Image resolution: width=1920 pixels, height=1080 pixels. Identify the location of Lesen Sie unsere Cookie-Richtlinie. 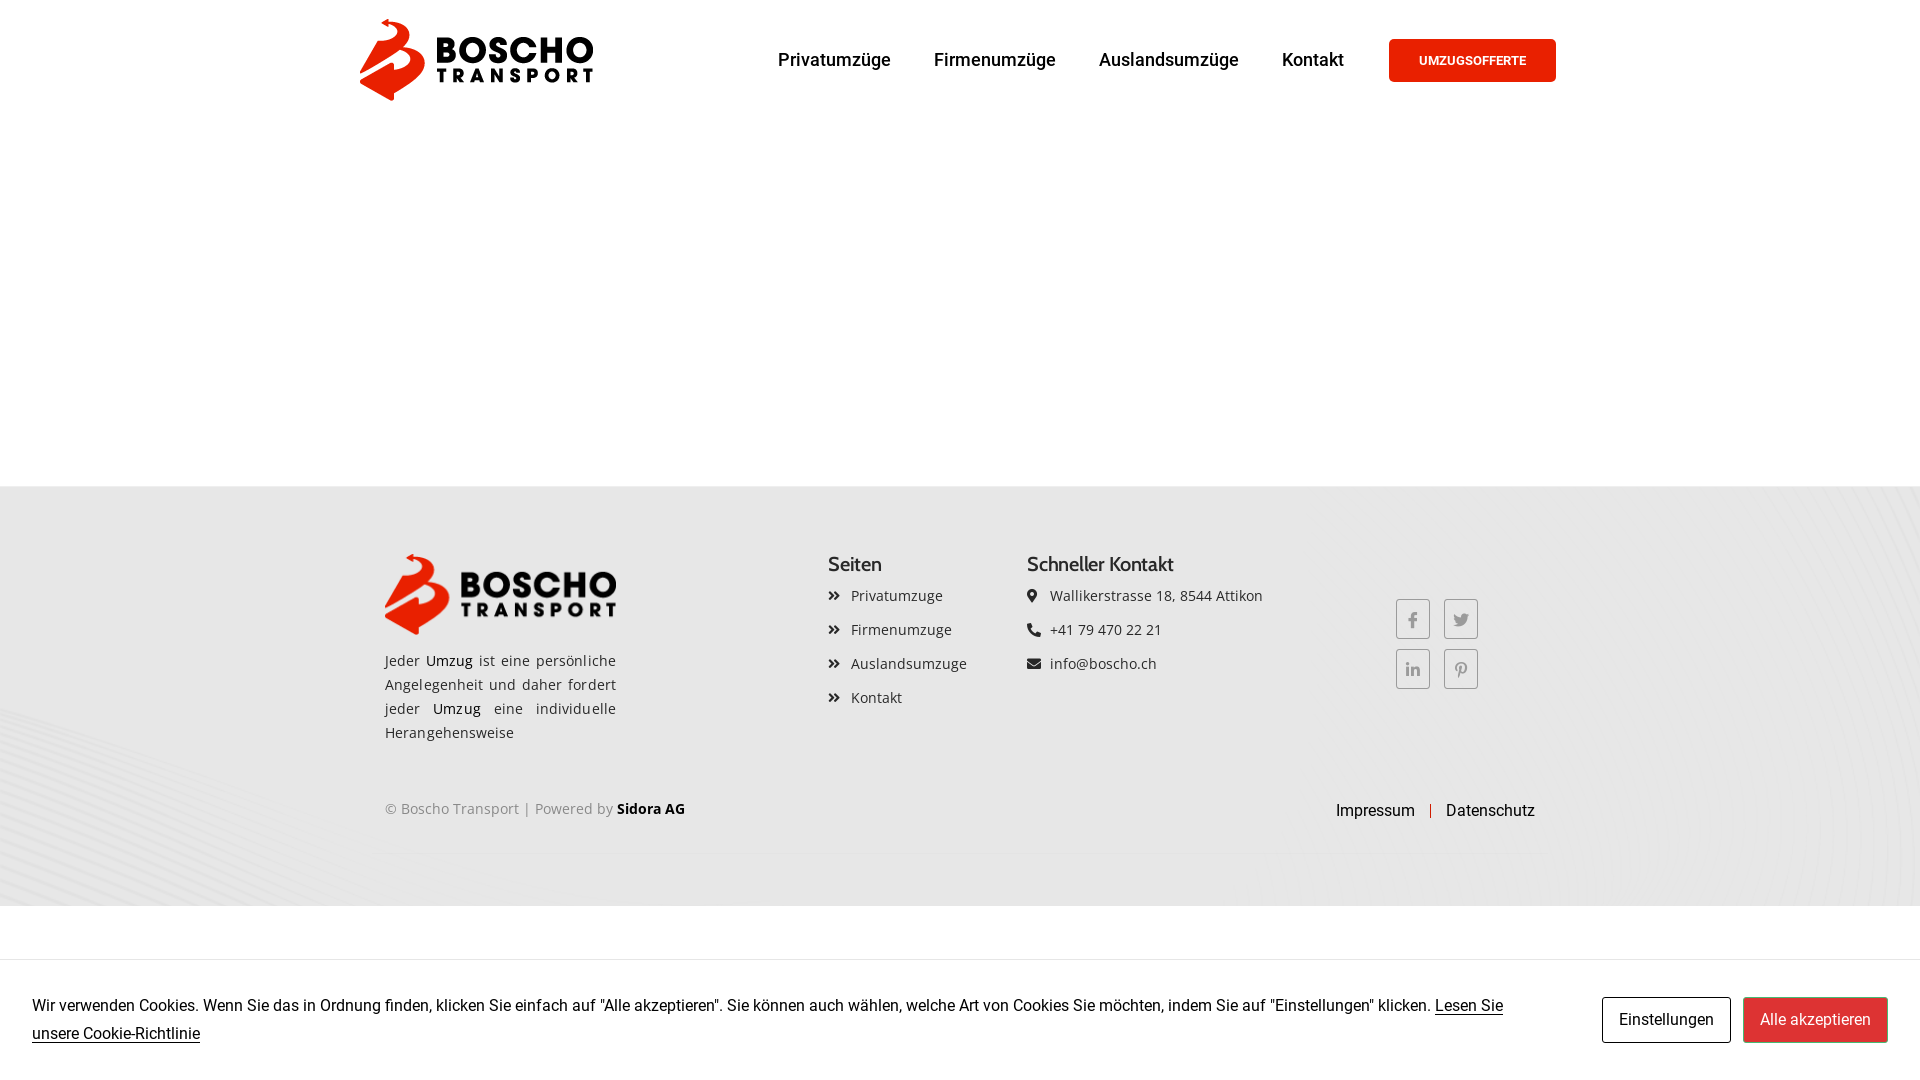
(768, 1020).